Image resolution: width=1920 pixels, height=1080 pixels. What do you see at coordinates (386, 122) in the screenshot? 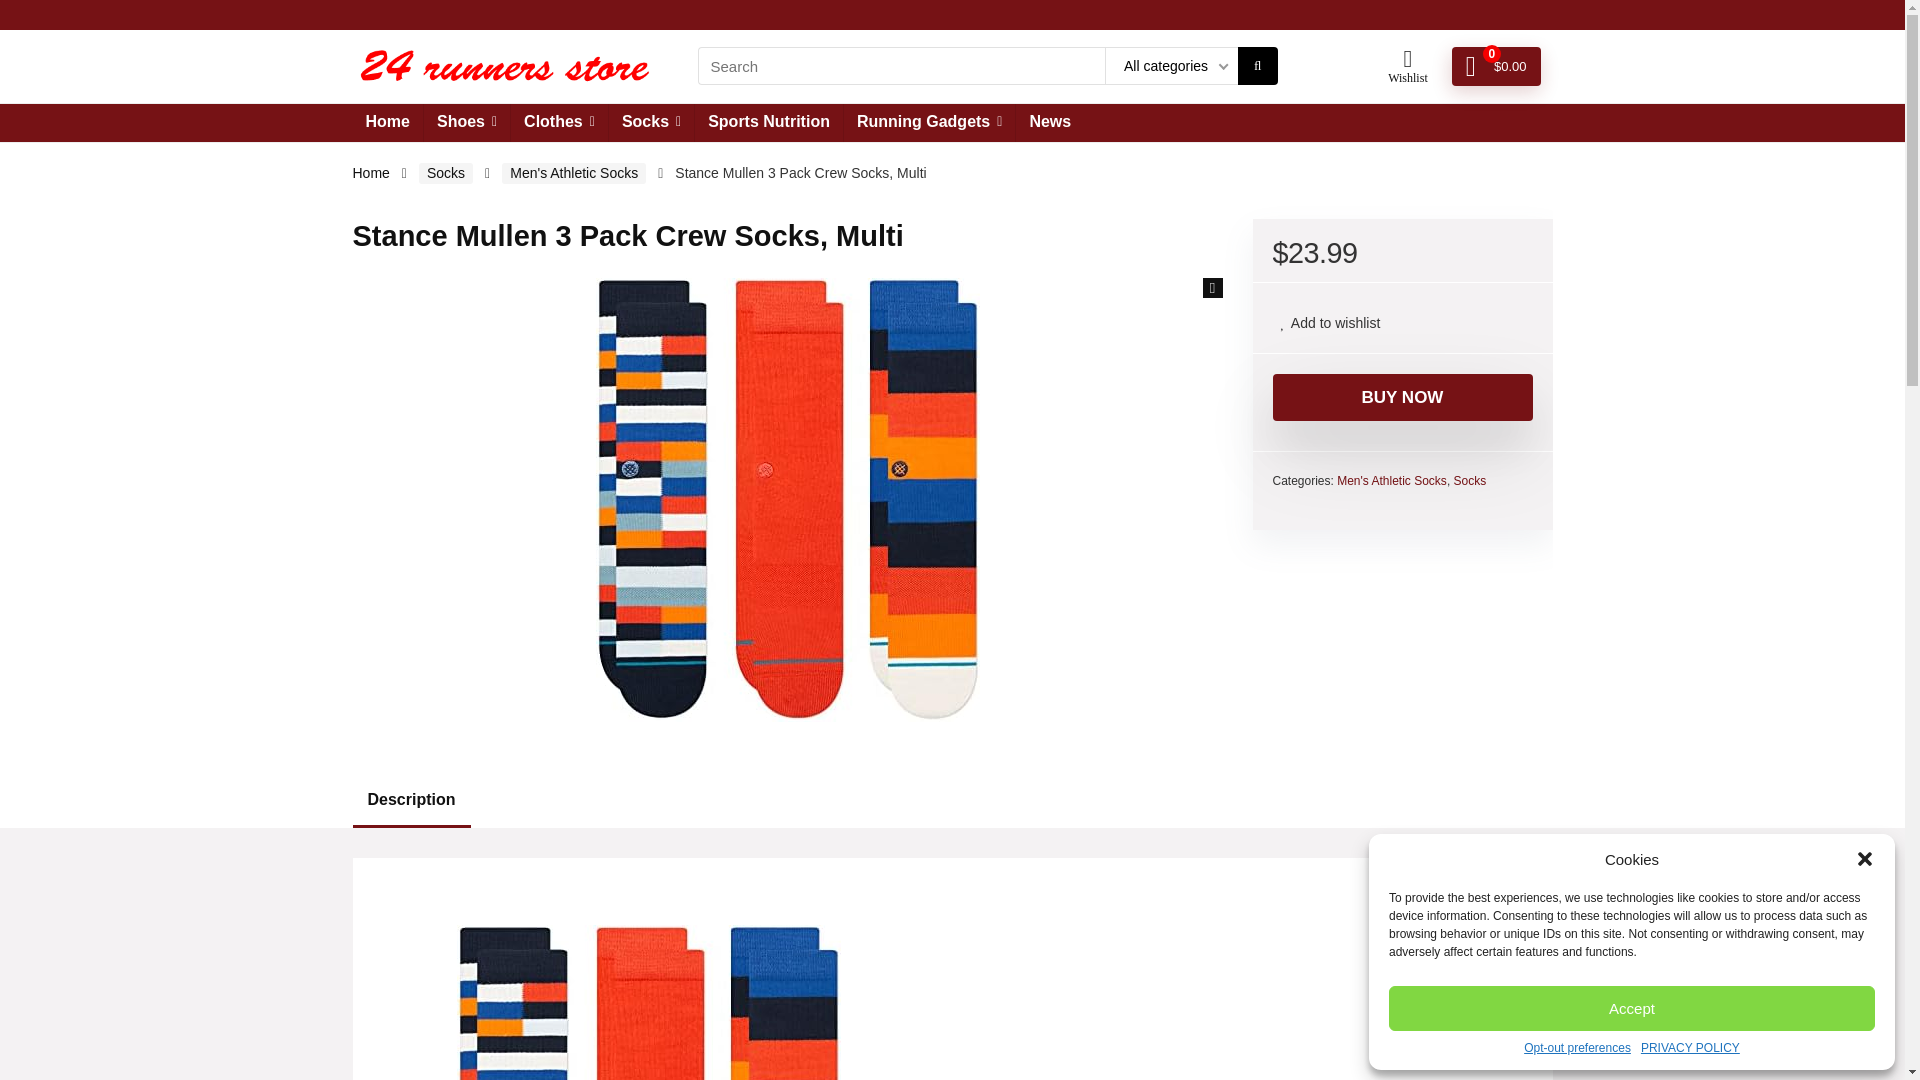
I see `Home` at bounding box center [386, 122].